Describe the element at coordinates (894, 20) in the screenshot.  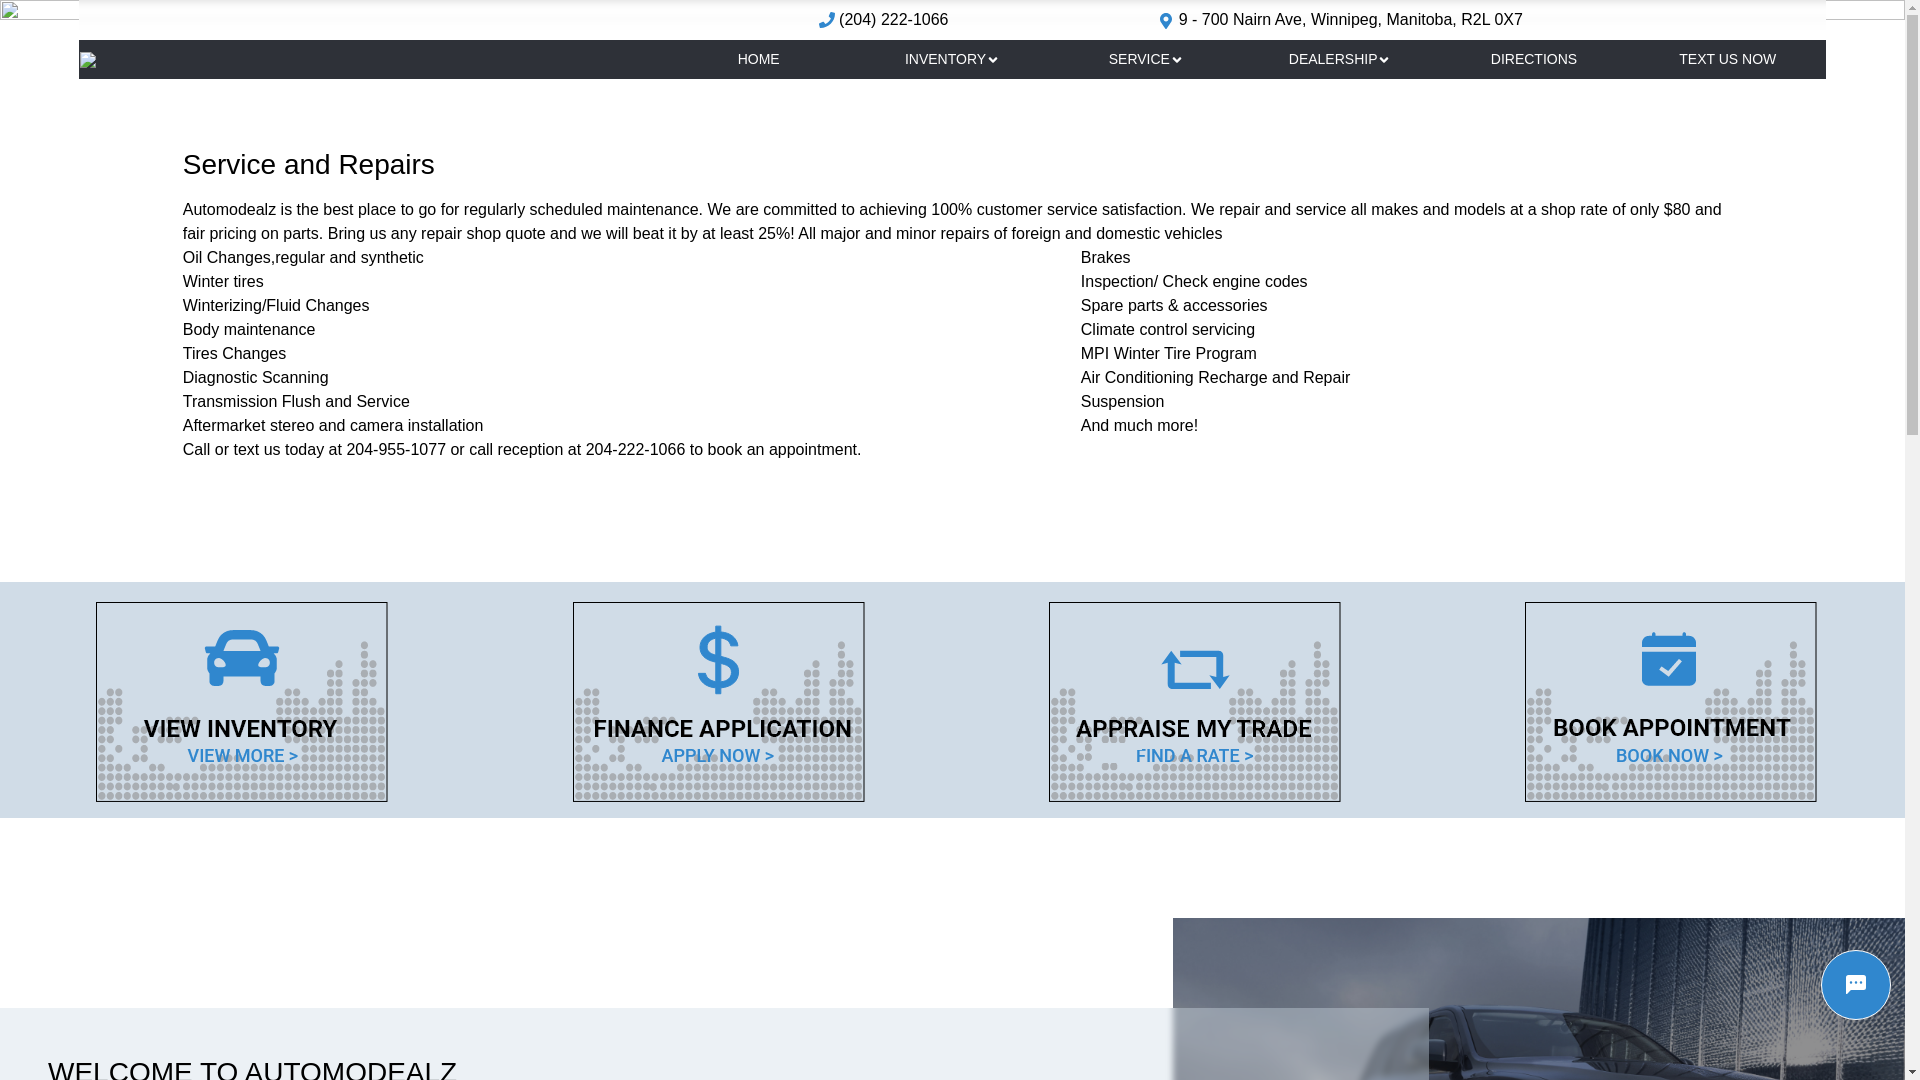
I see `(204) 222-1066` at that location.